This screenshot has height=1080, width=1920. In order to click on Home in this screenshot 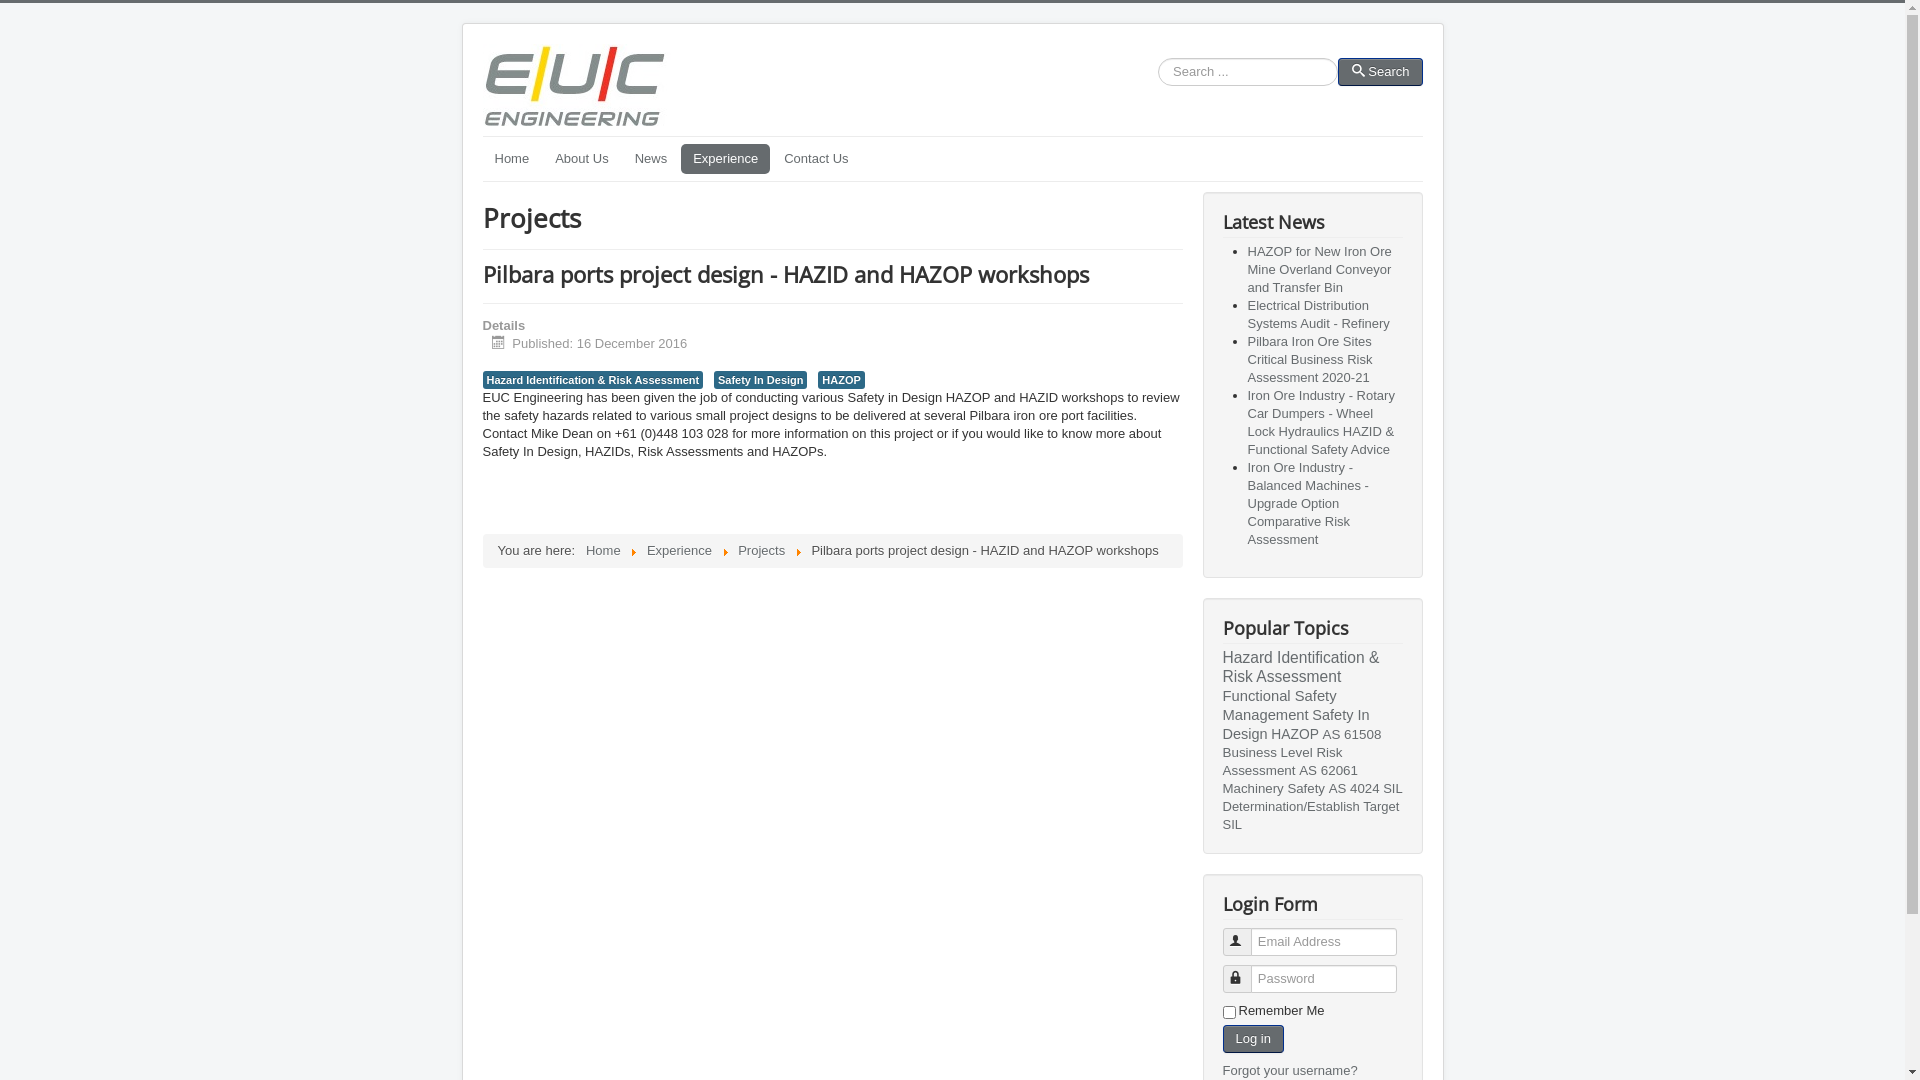, I will do `click(512, 159)`.